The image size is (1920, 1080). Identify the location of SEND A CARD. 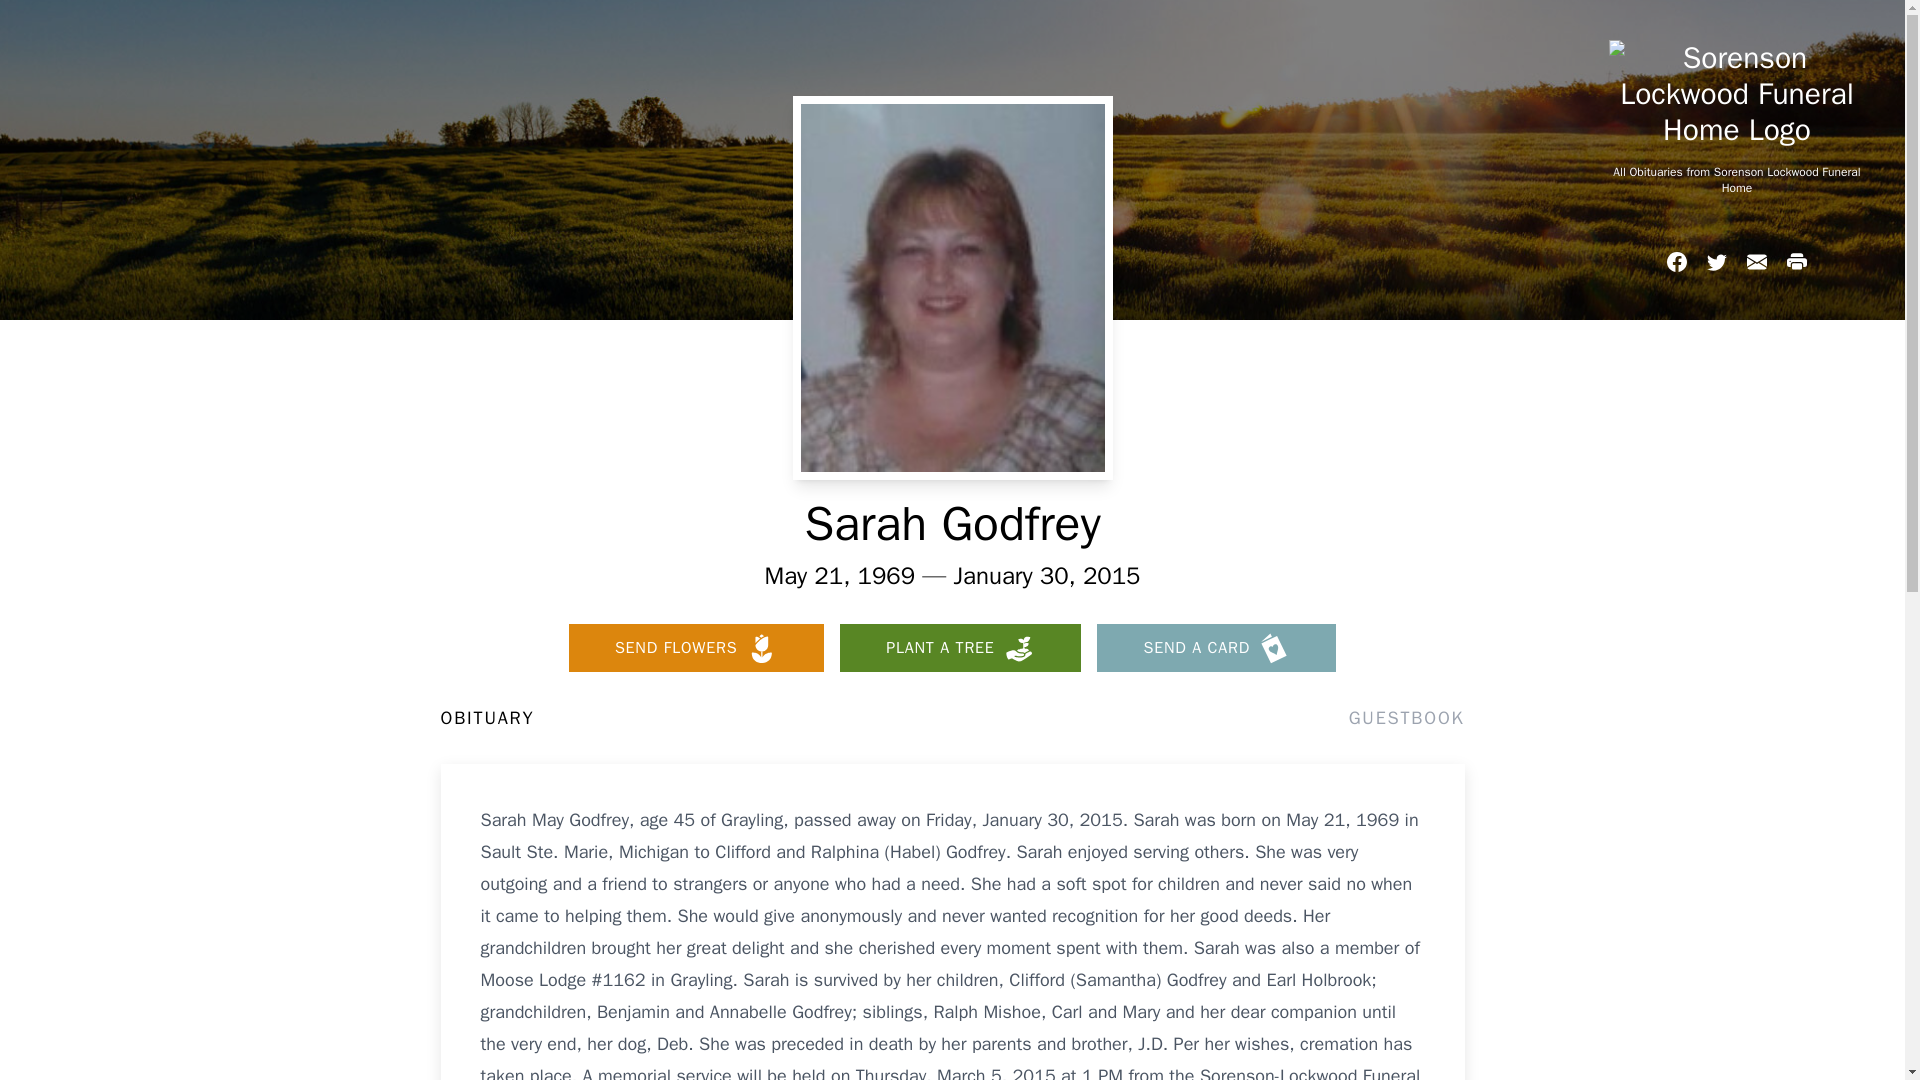
(1216, 648).